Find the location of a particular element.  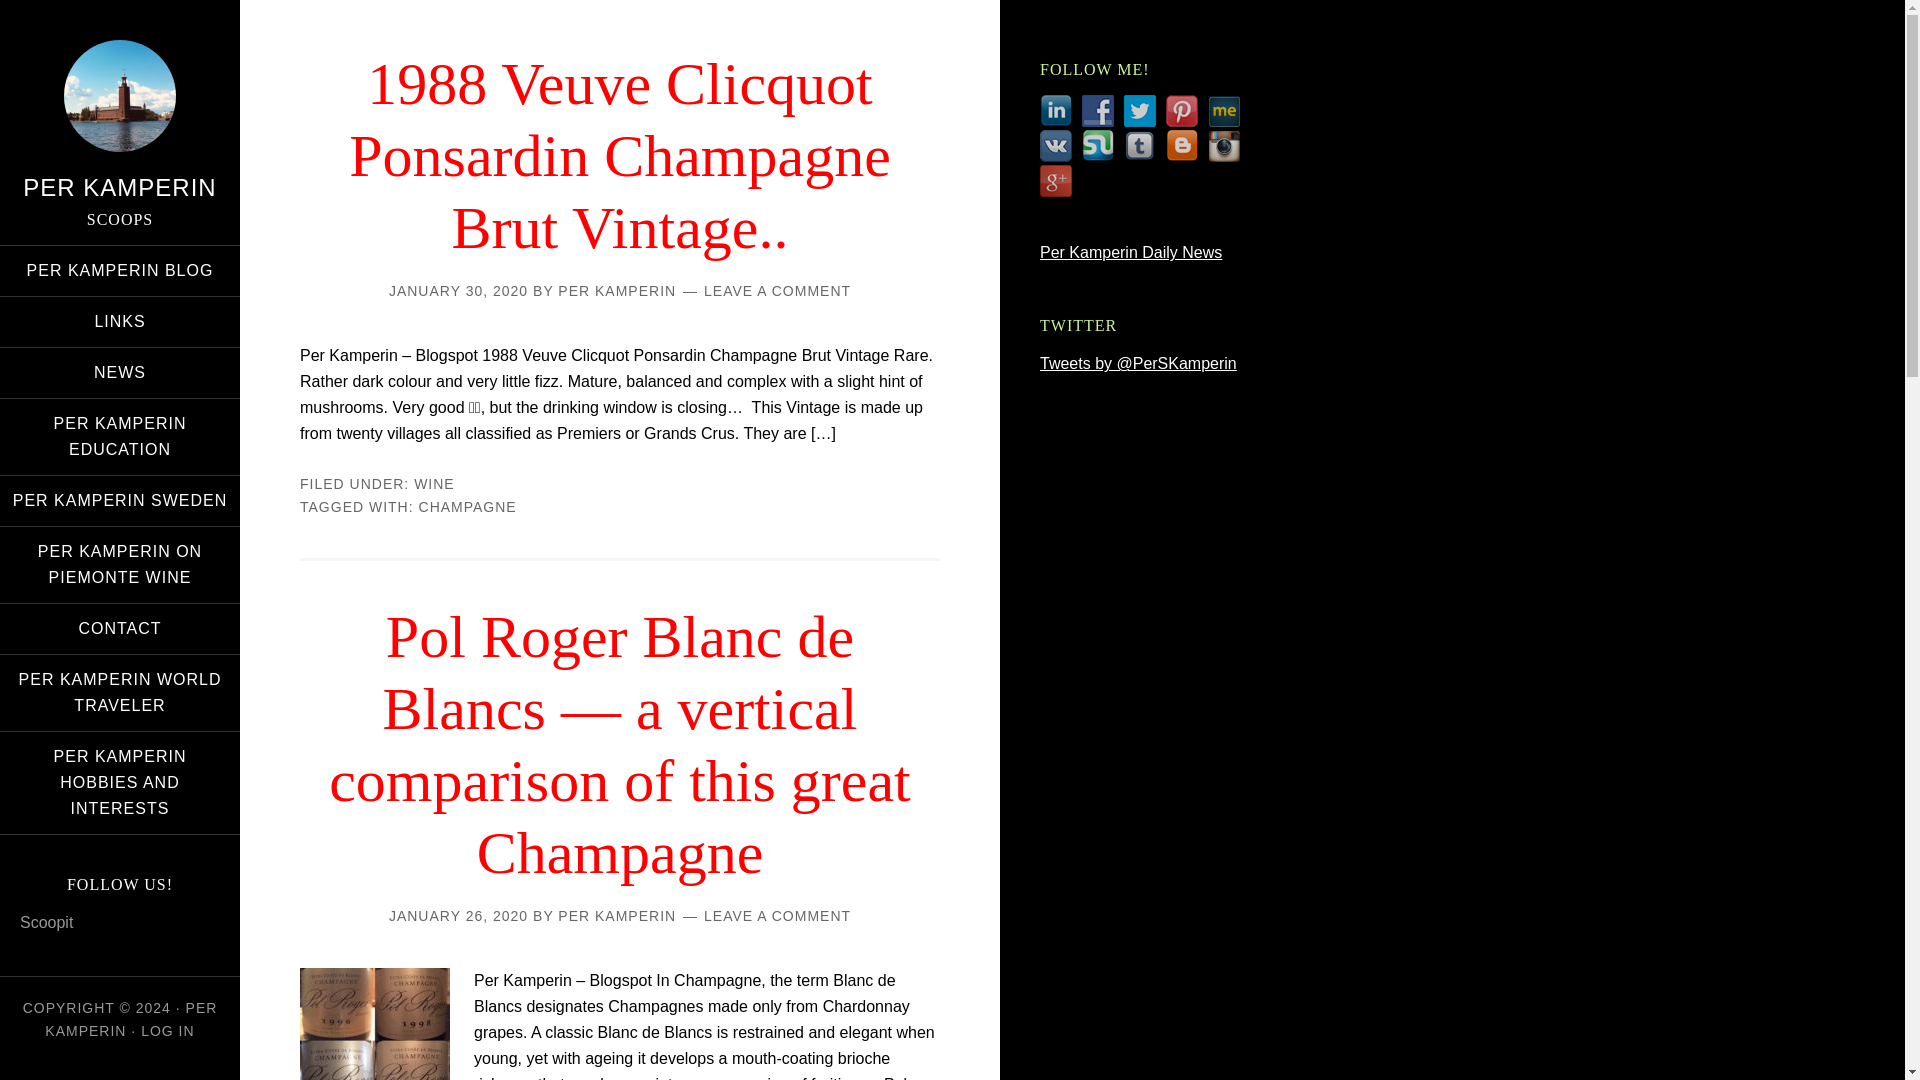

CONTACT is located at coordinates (120, 628).